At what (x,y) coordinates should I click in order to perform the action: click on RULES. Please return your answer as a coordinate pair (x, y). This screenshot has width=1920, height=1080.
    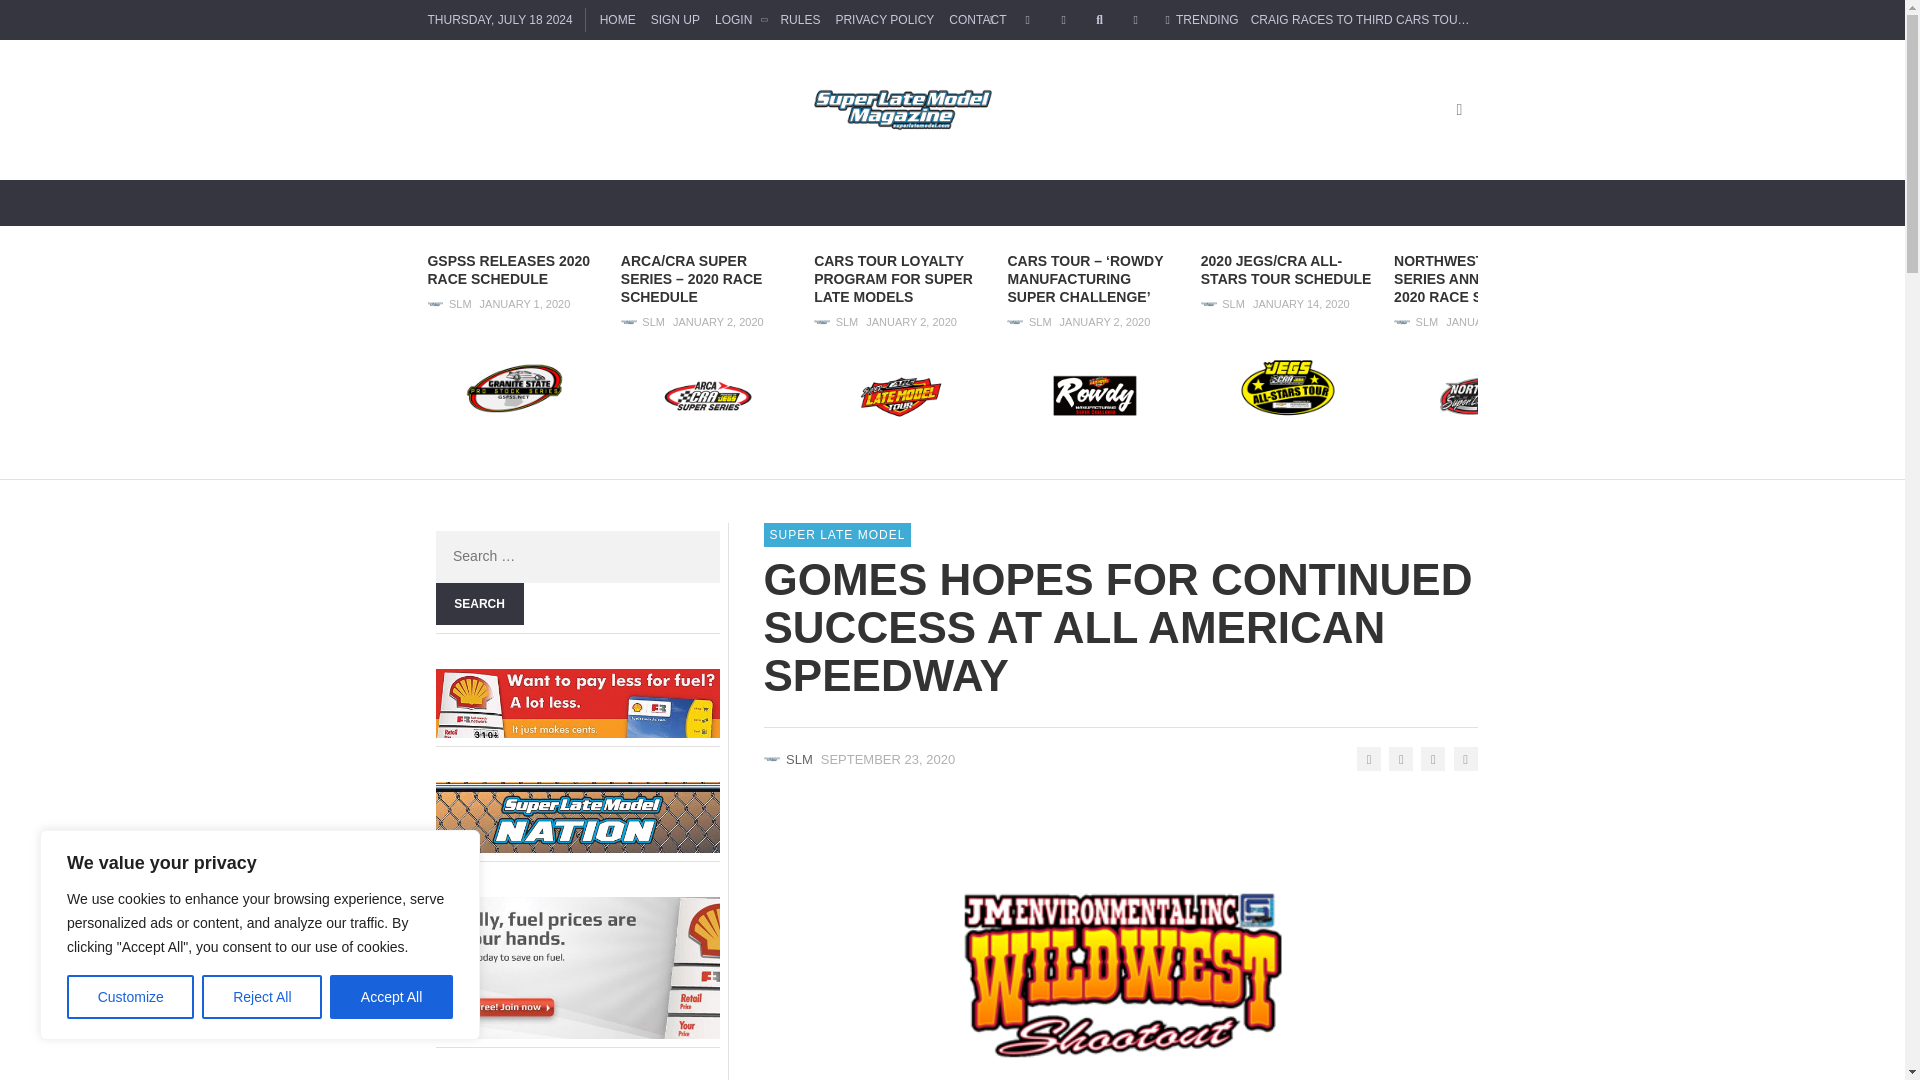
    Looking at the image, I should click on (800, 20).